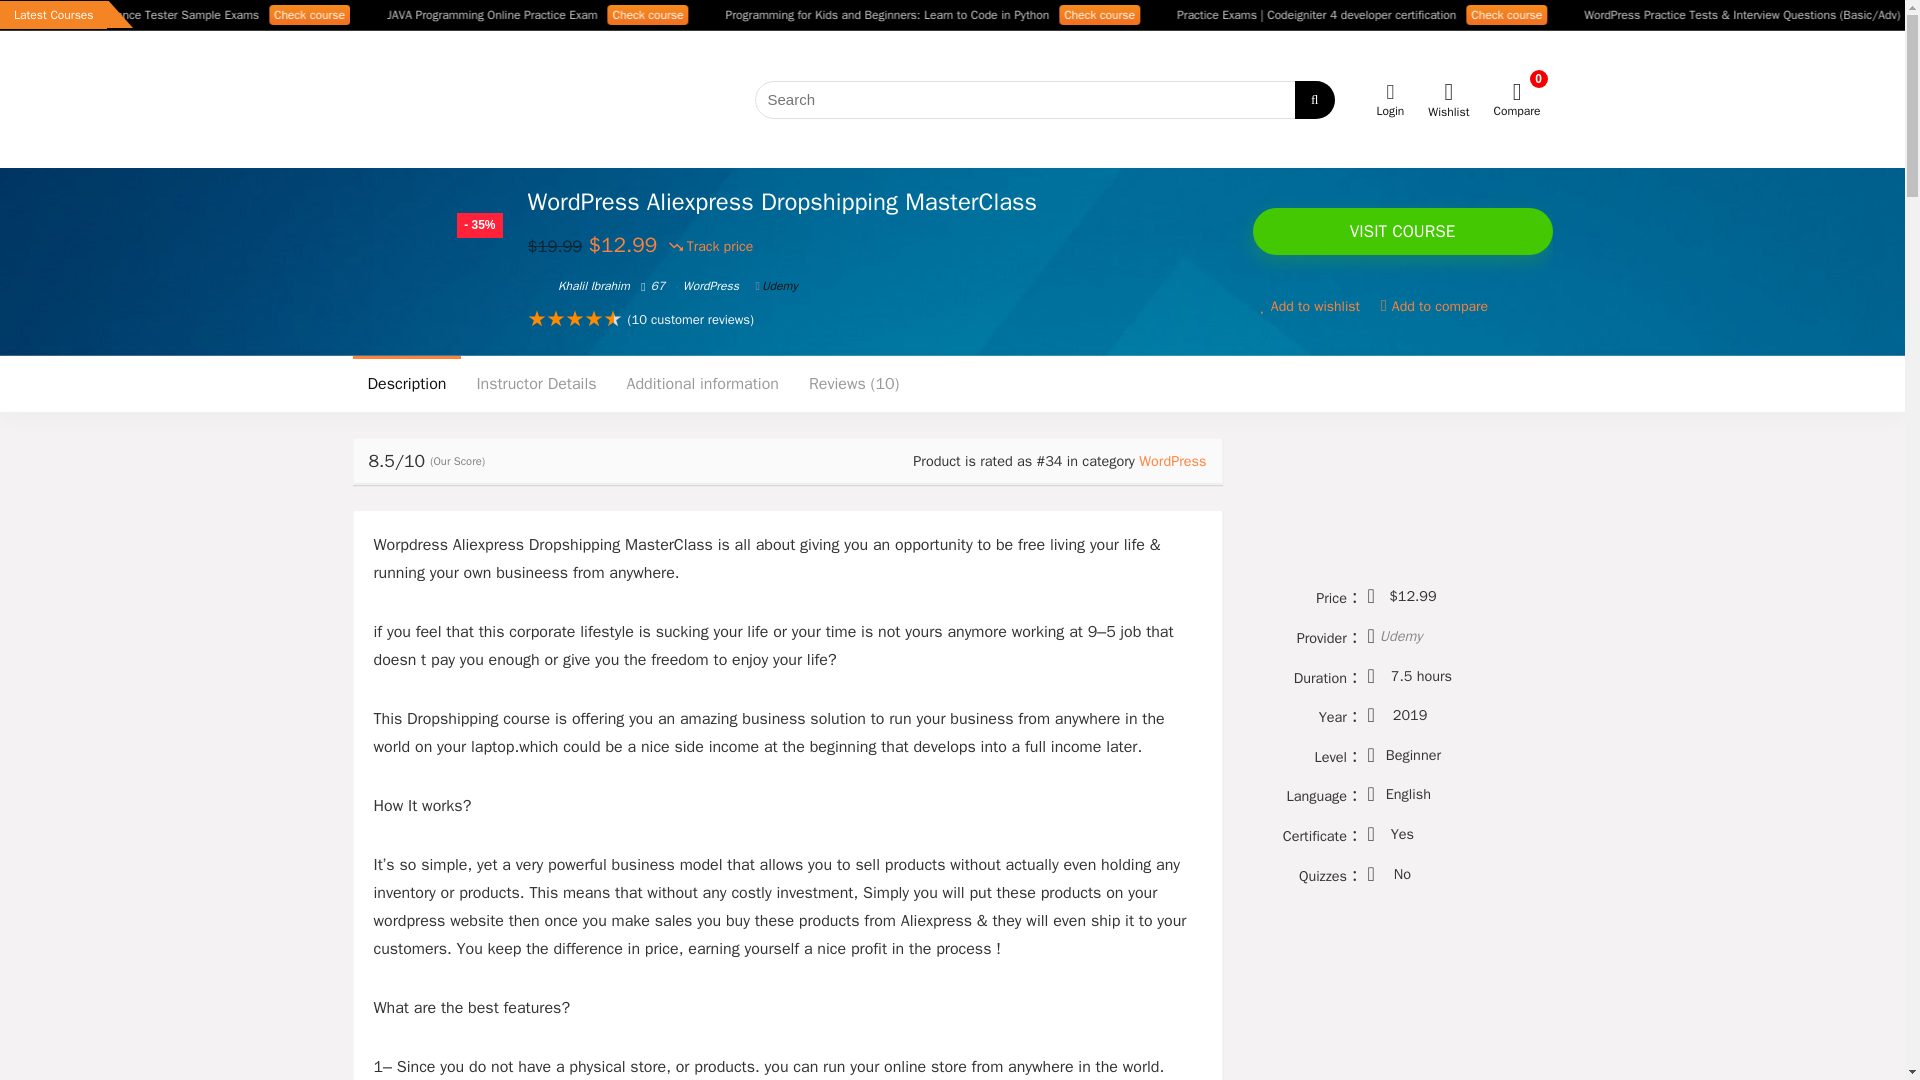 The image size is (1920, 1080). Describe the element at coordinates (1401, 231) in the screenshot. I see `VISIT COURSE` at that location.